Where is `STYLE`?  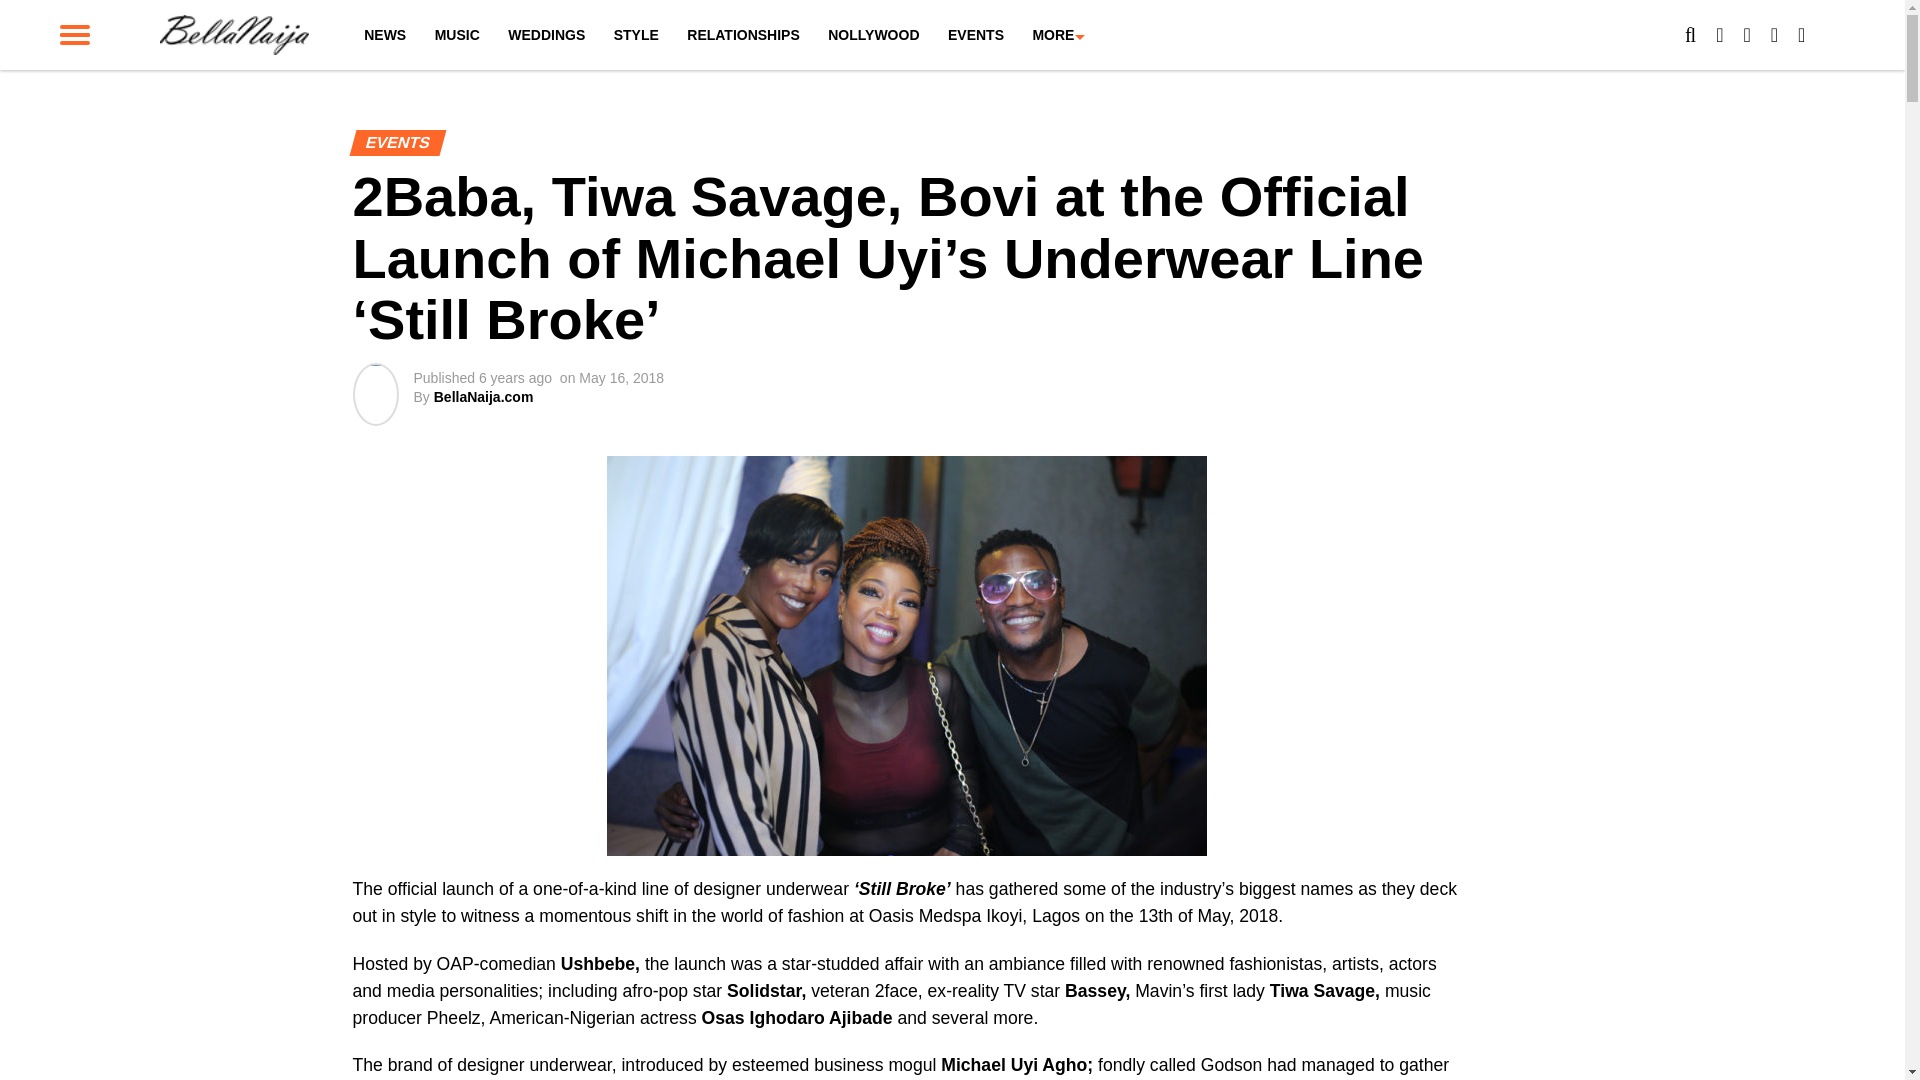 STYLE is located at coordinates (636, 35).